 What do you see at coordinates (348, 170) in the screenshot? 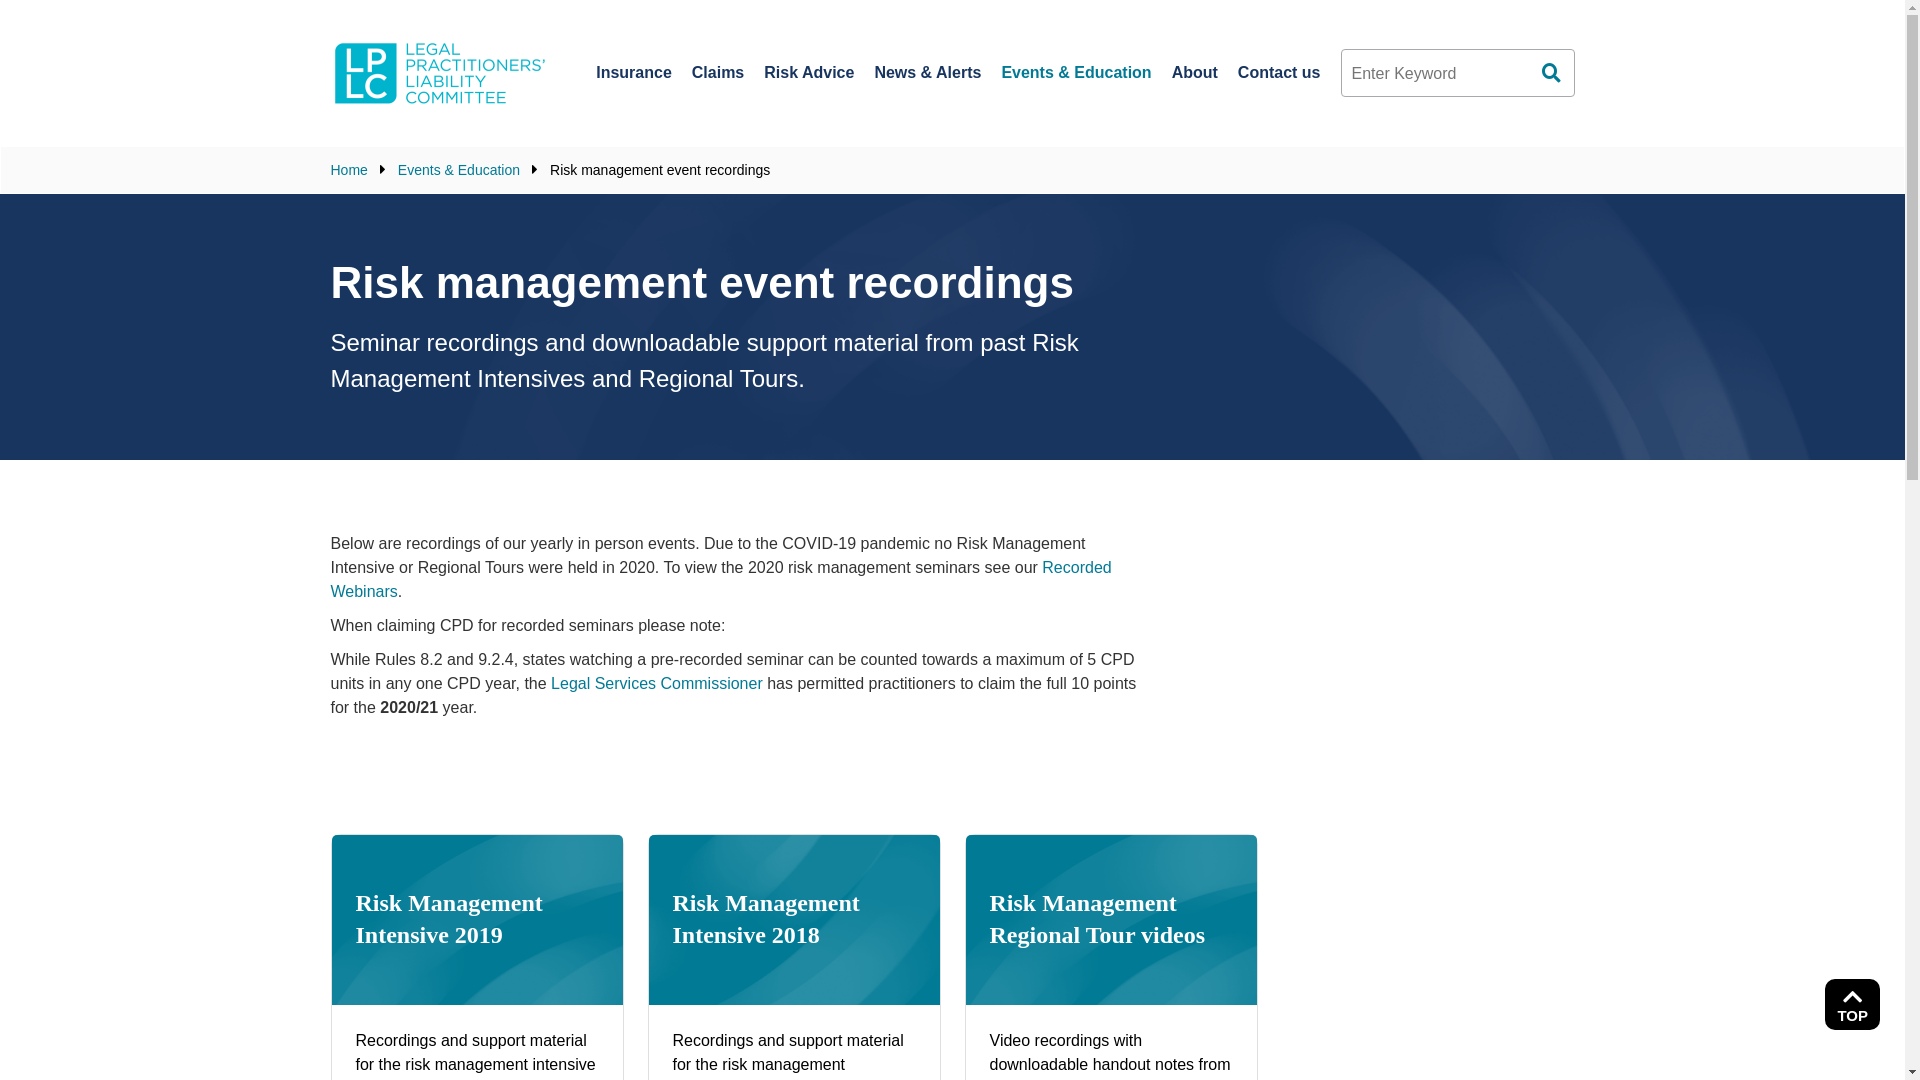
I see `Home` at bounding box center [348, 170].